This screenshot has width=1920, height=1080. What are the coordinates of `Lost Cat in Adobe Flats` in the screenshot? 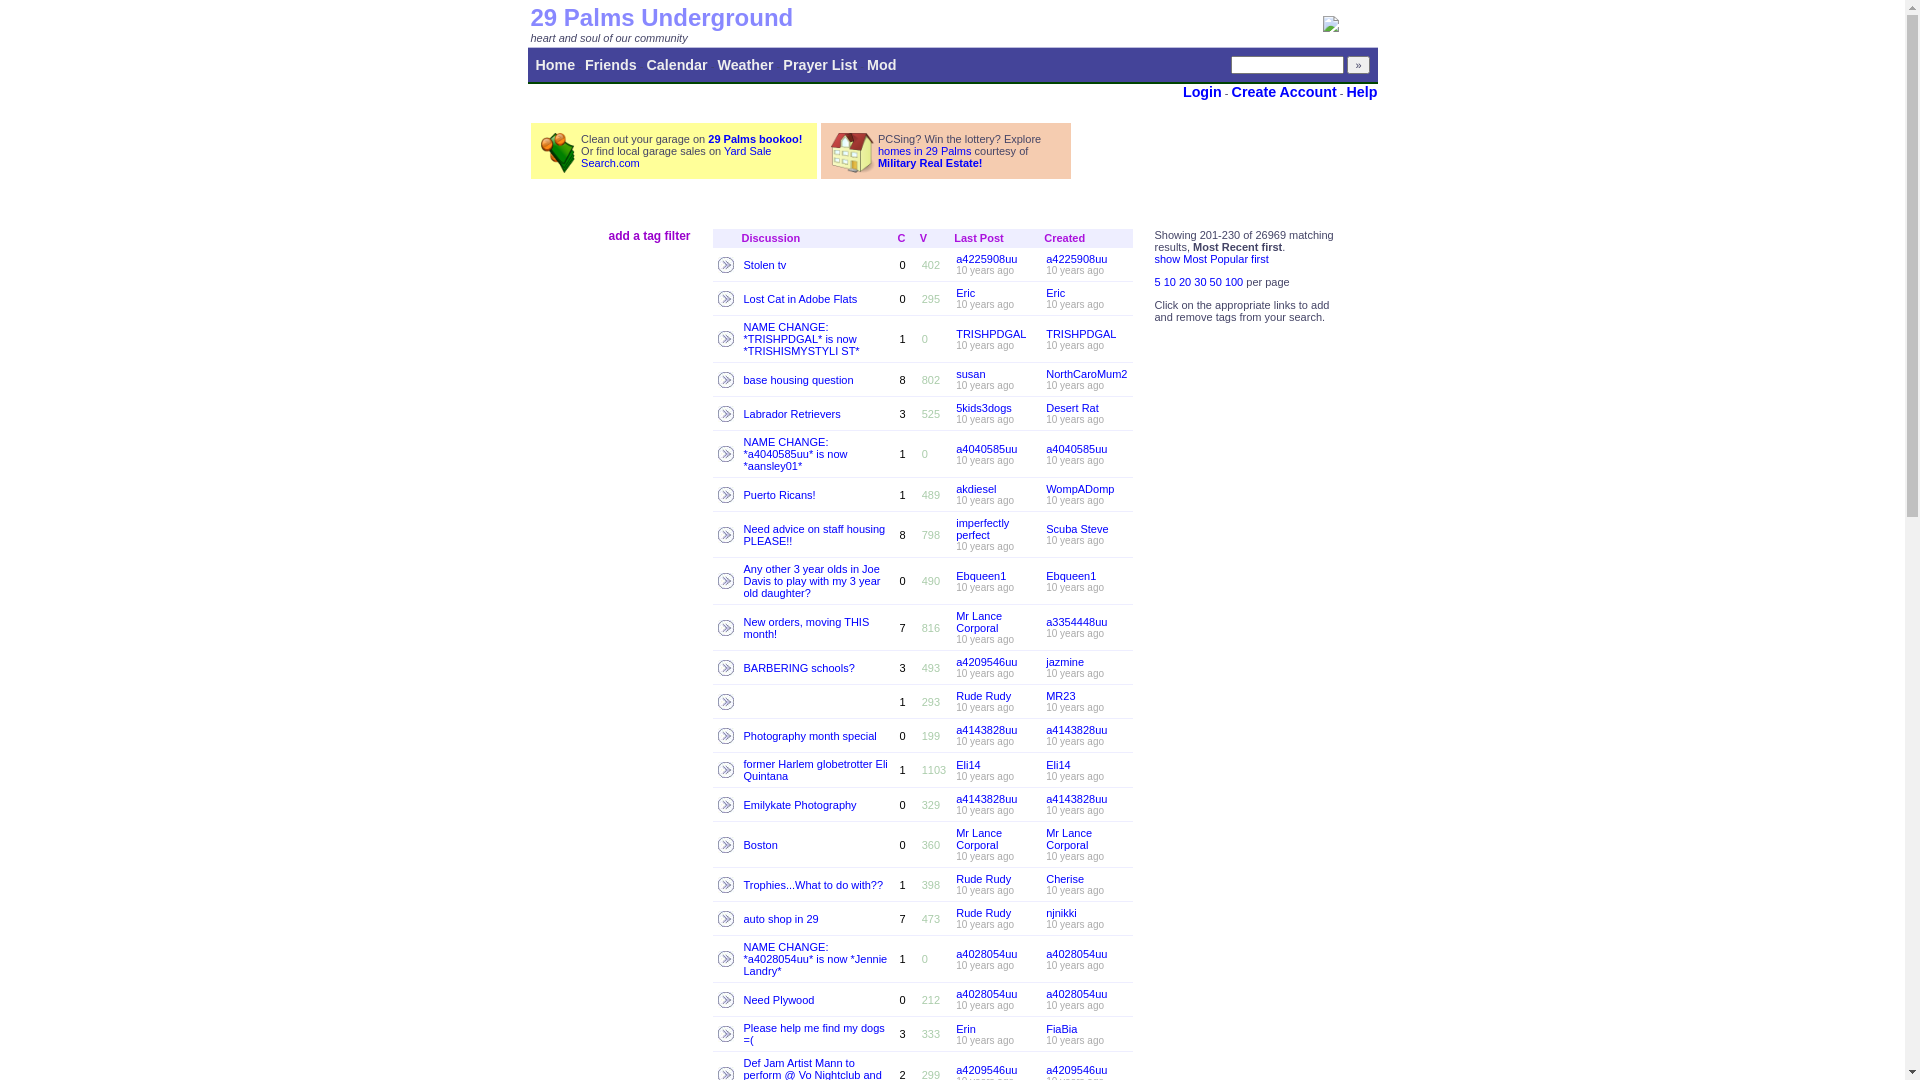 It's located at (801, 298).